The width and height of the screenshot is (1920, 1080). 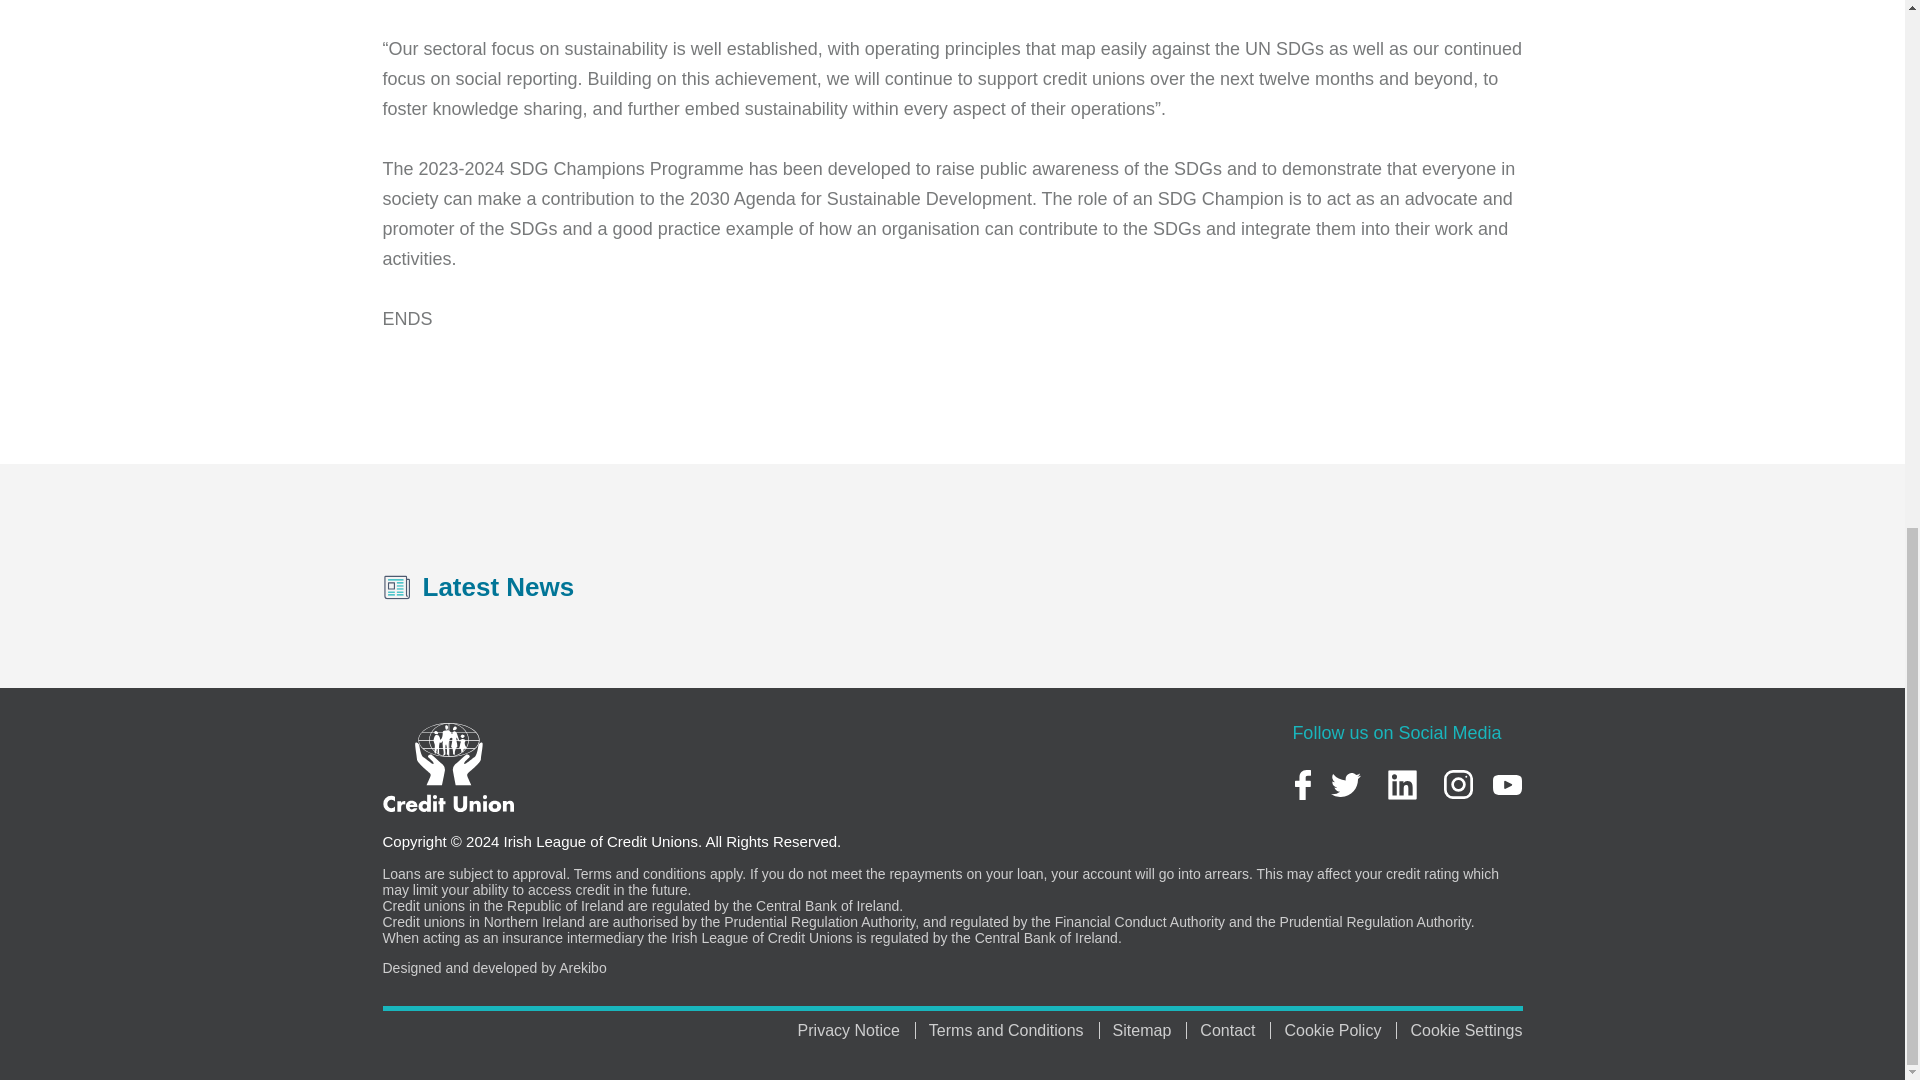 I want to click on Cookie Policy, so click(x=1340, y=1030).